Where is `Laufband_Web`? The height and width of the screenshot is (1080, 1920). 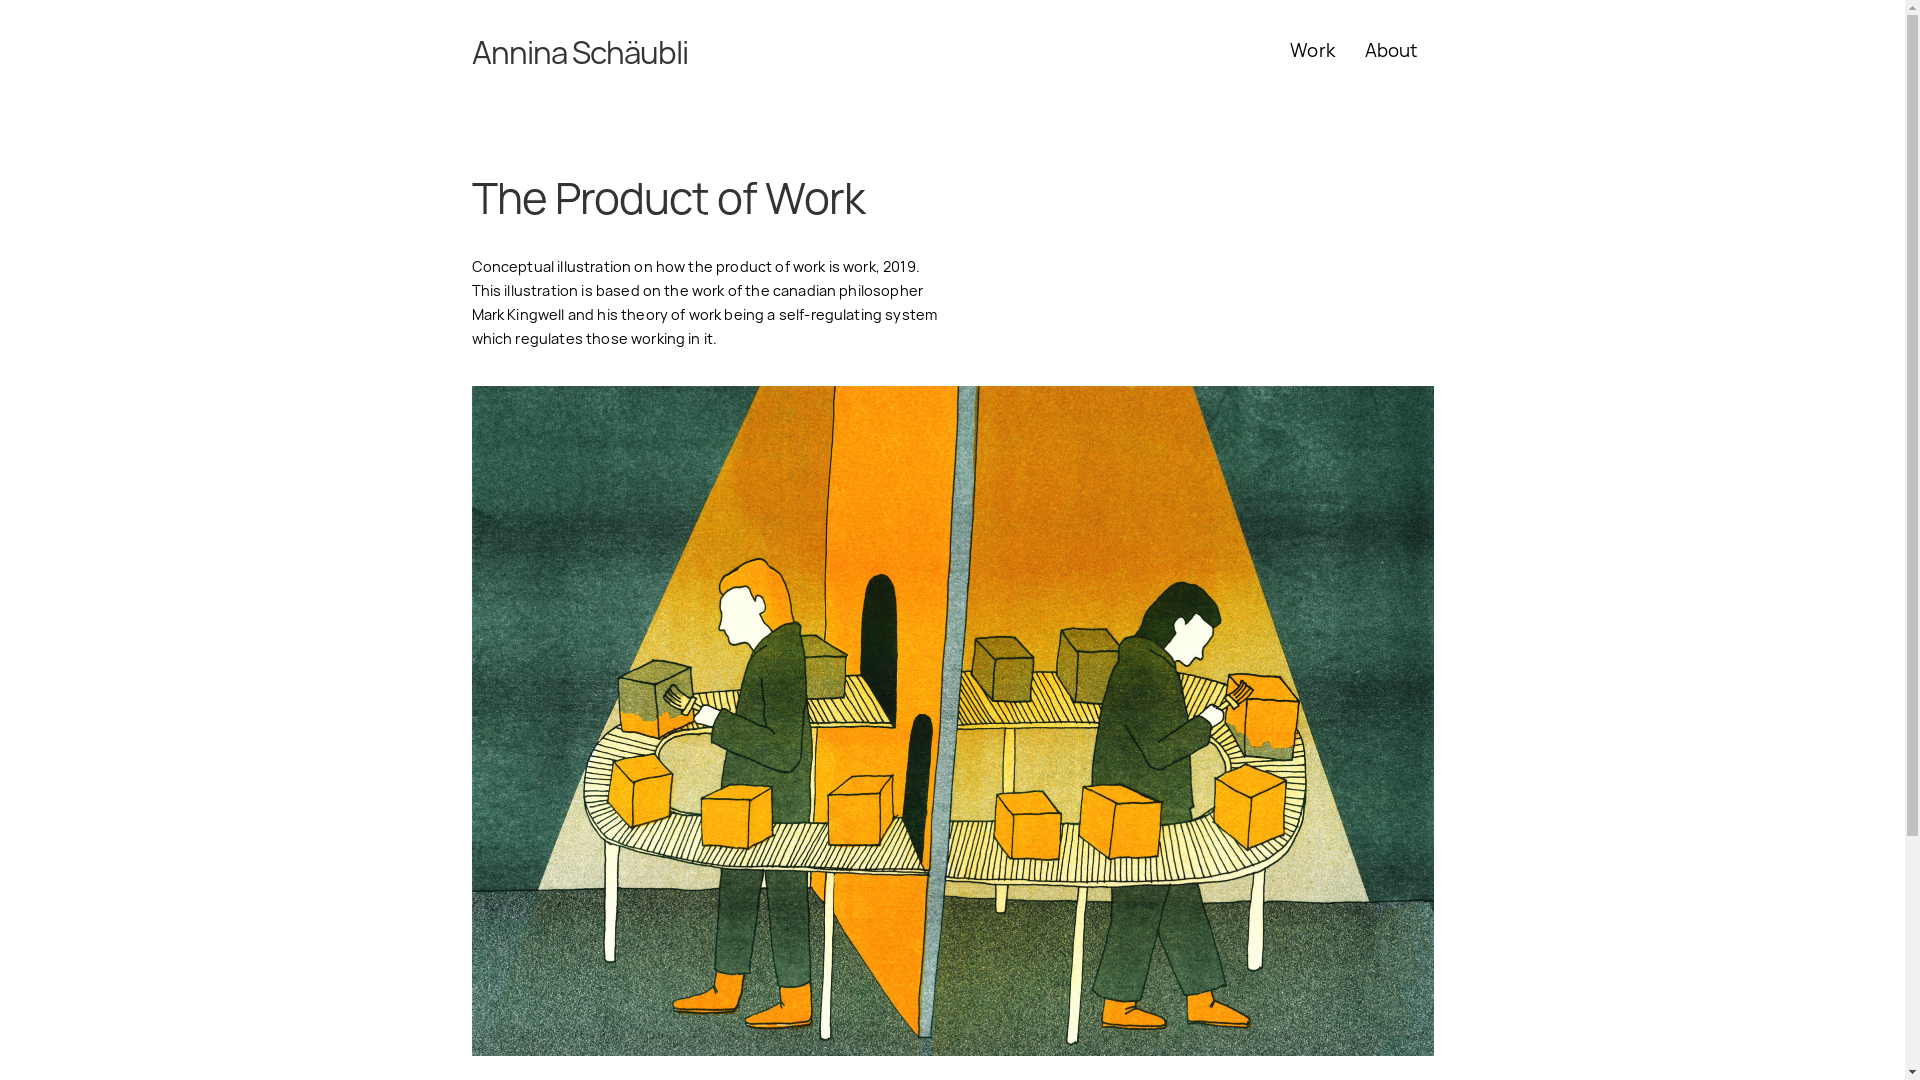 Laufband_Web is located at coordinates (953, 722).